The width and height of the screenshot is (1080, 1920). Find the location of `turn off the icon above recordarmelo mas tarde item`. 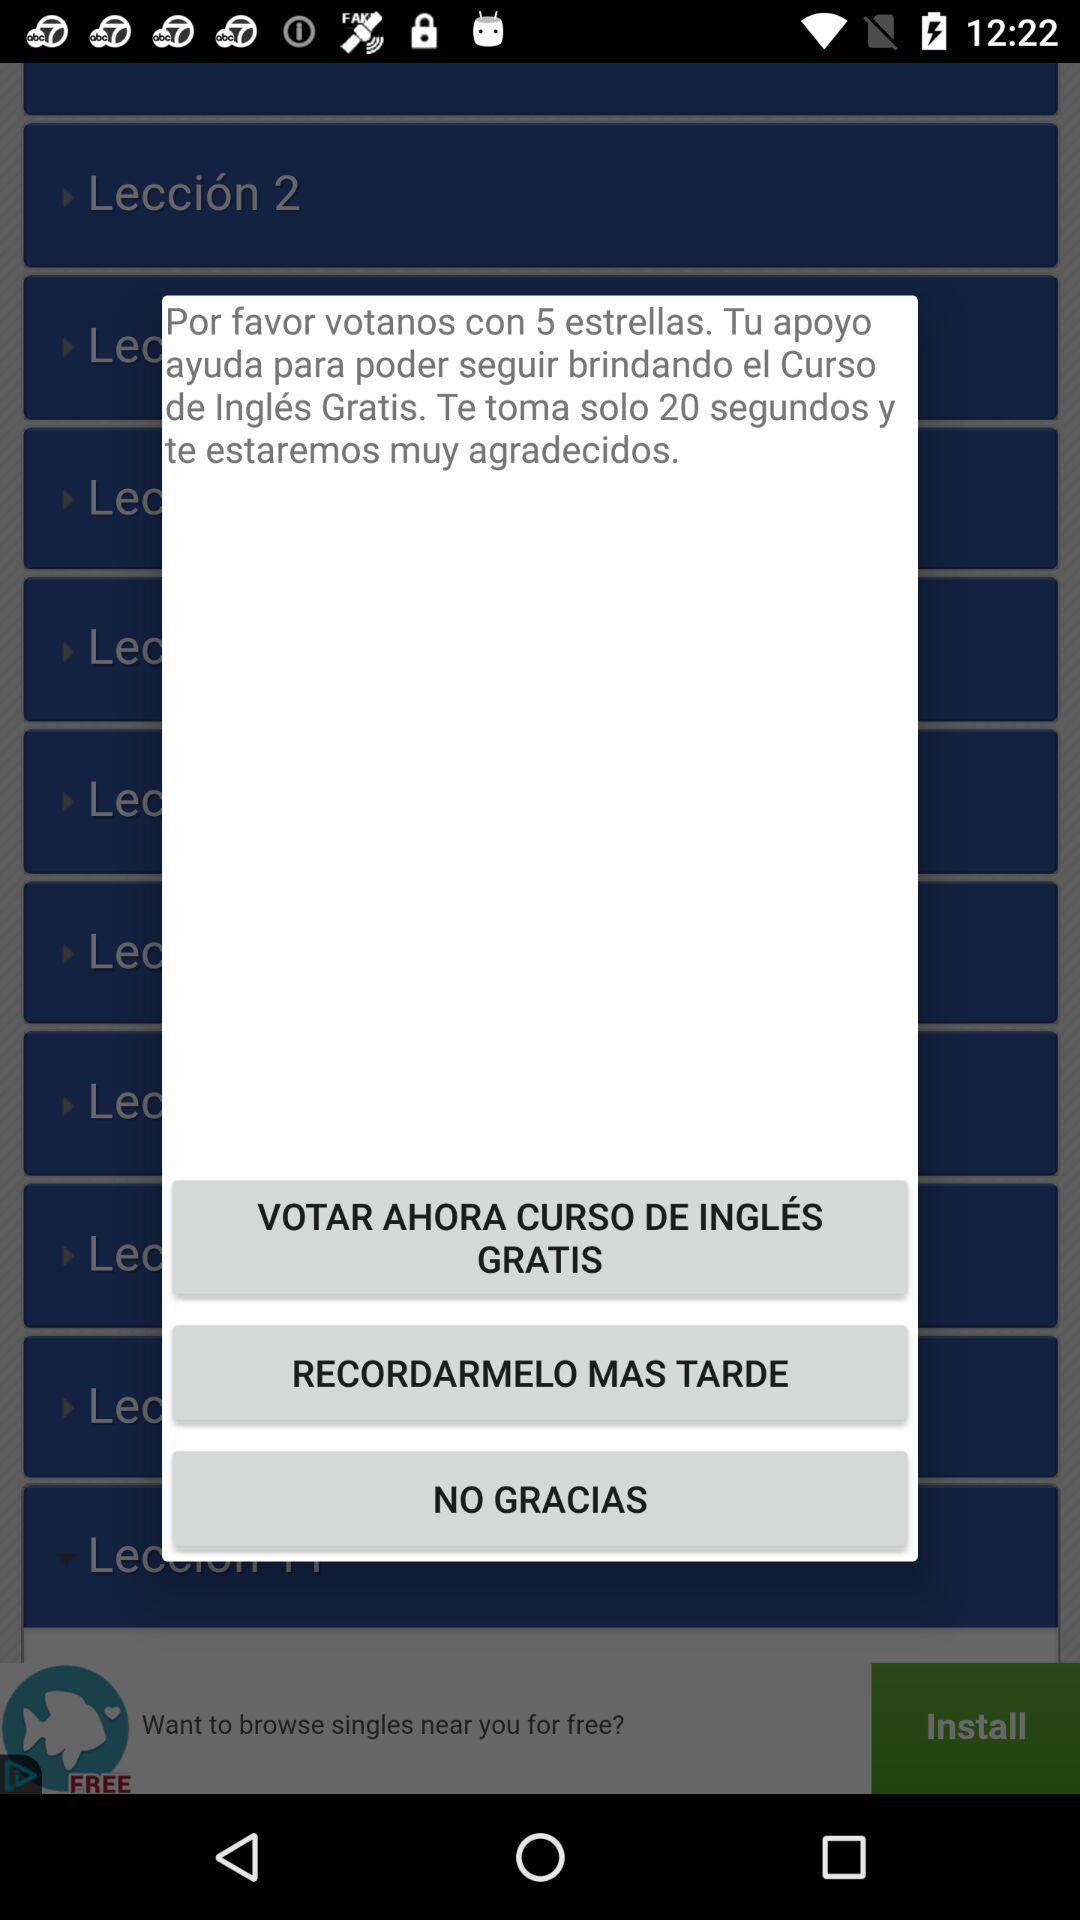

turn off the icon above recordarmelo mas tarde item is located at coordinates (540, 1236).